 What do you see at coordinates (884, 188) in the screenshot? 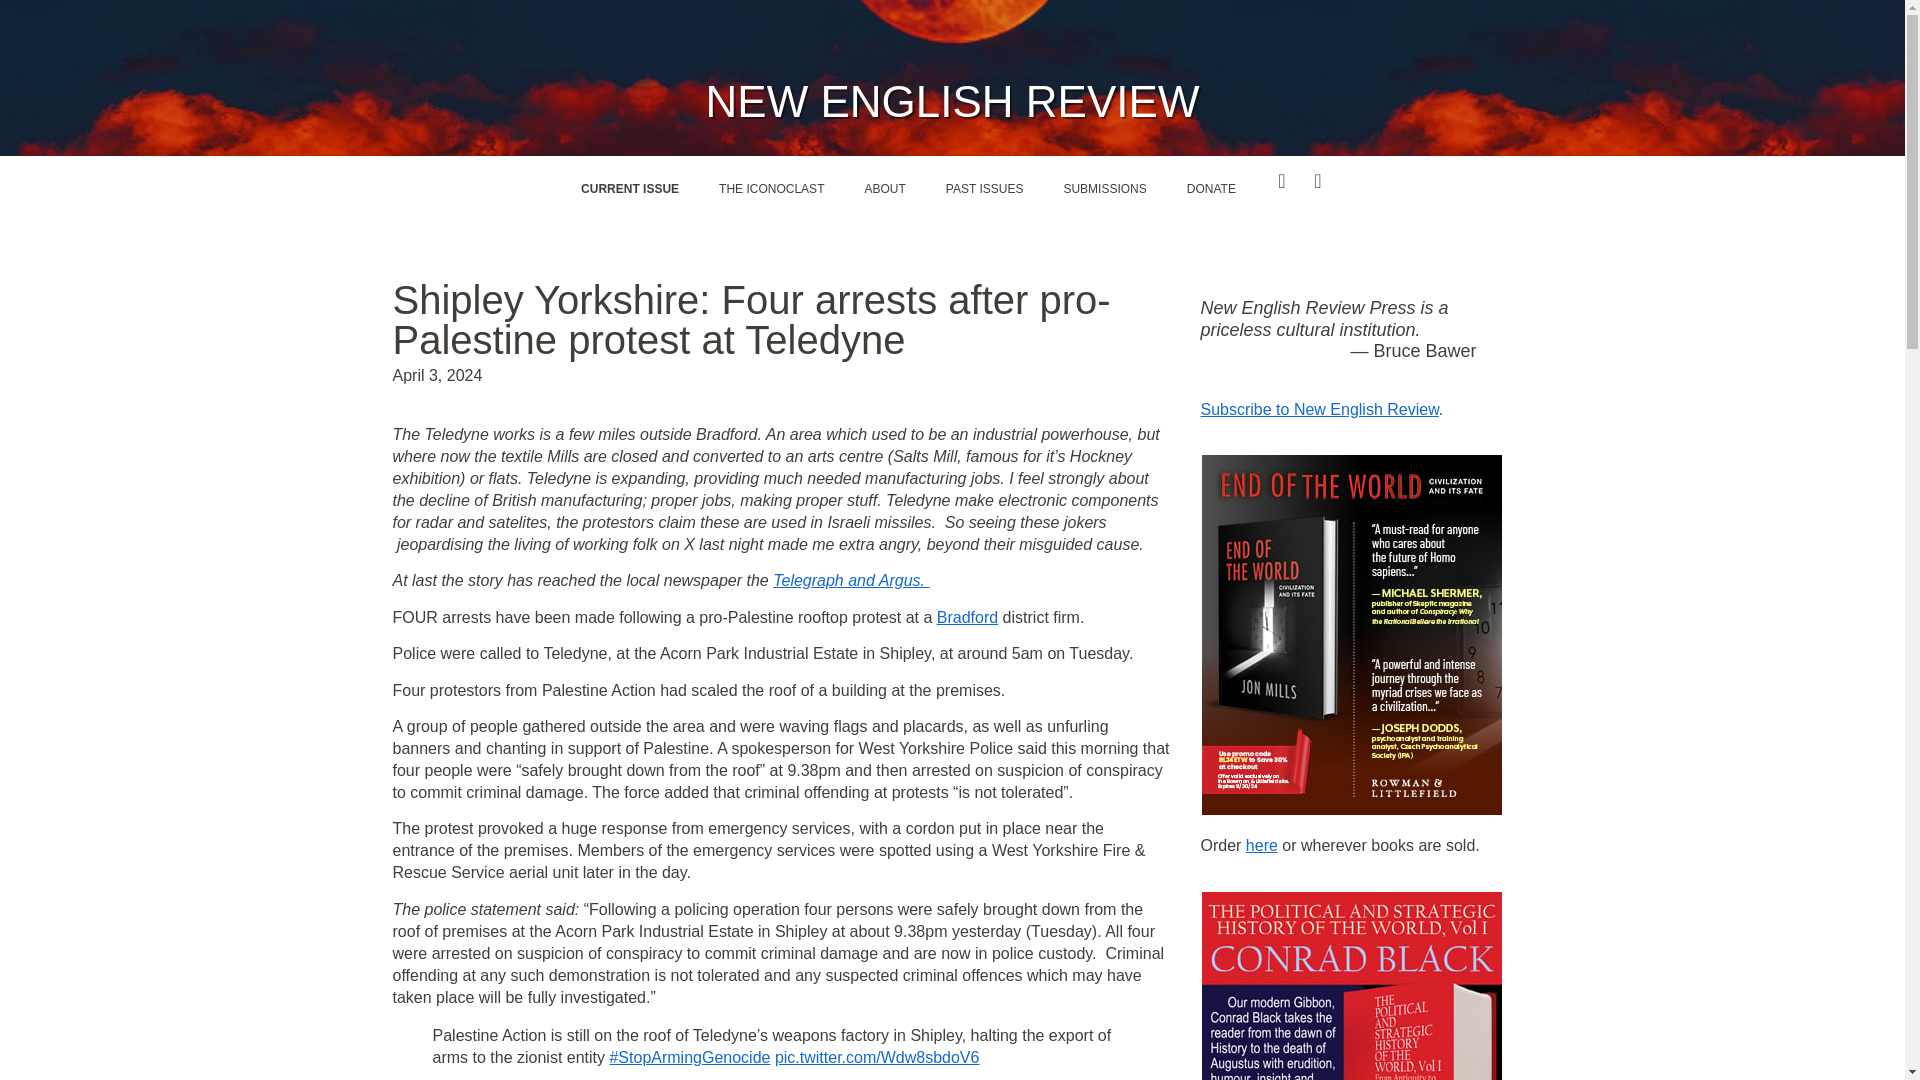
I see `ABOUT` at bounding box center [884, 188].